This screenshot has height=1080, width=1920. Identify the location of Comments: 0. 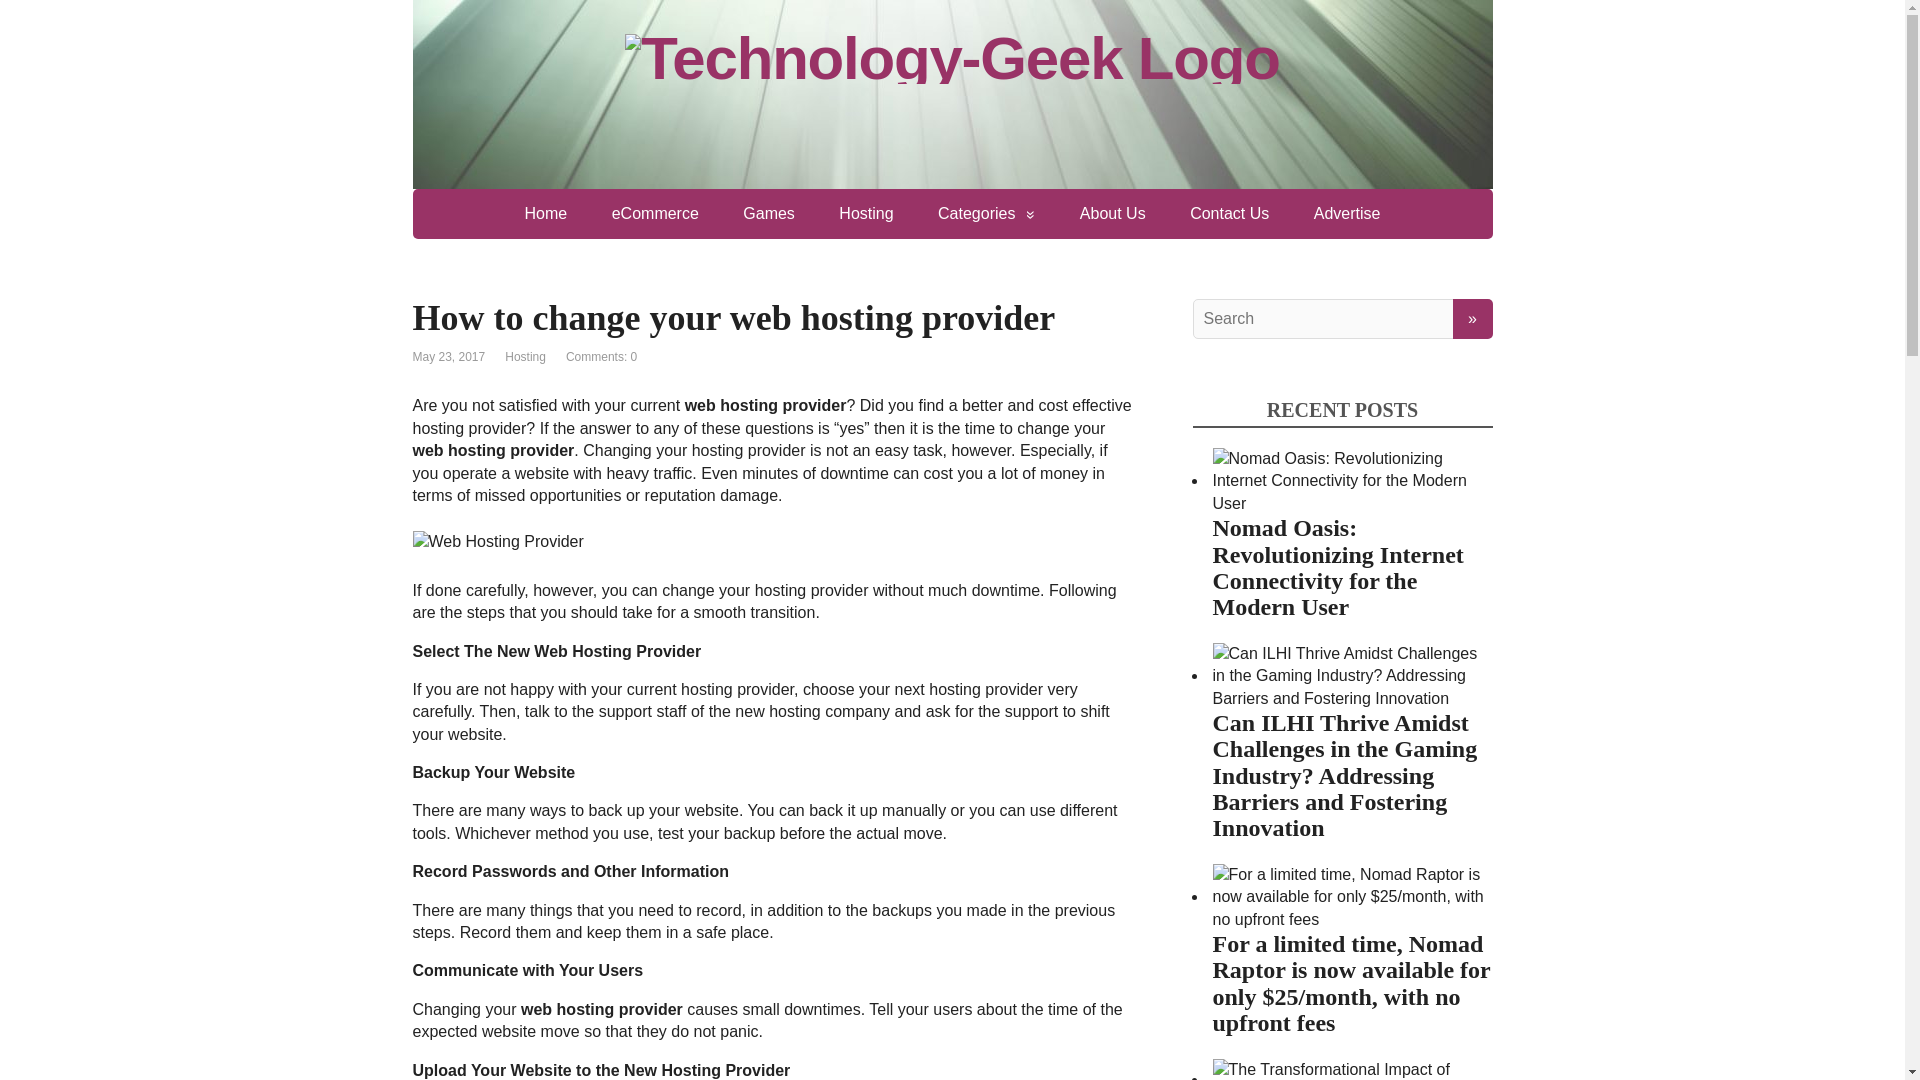
(602, 356).